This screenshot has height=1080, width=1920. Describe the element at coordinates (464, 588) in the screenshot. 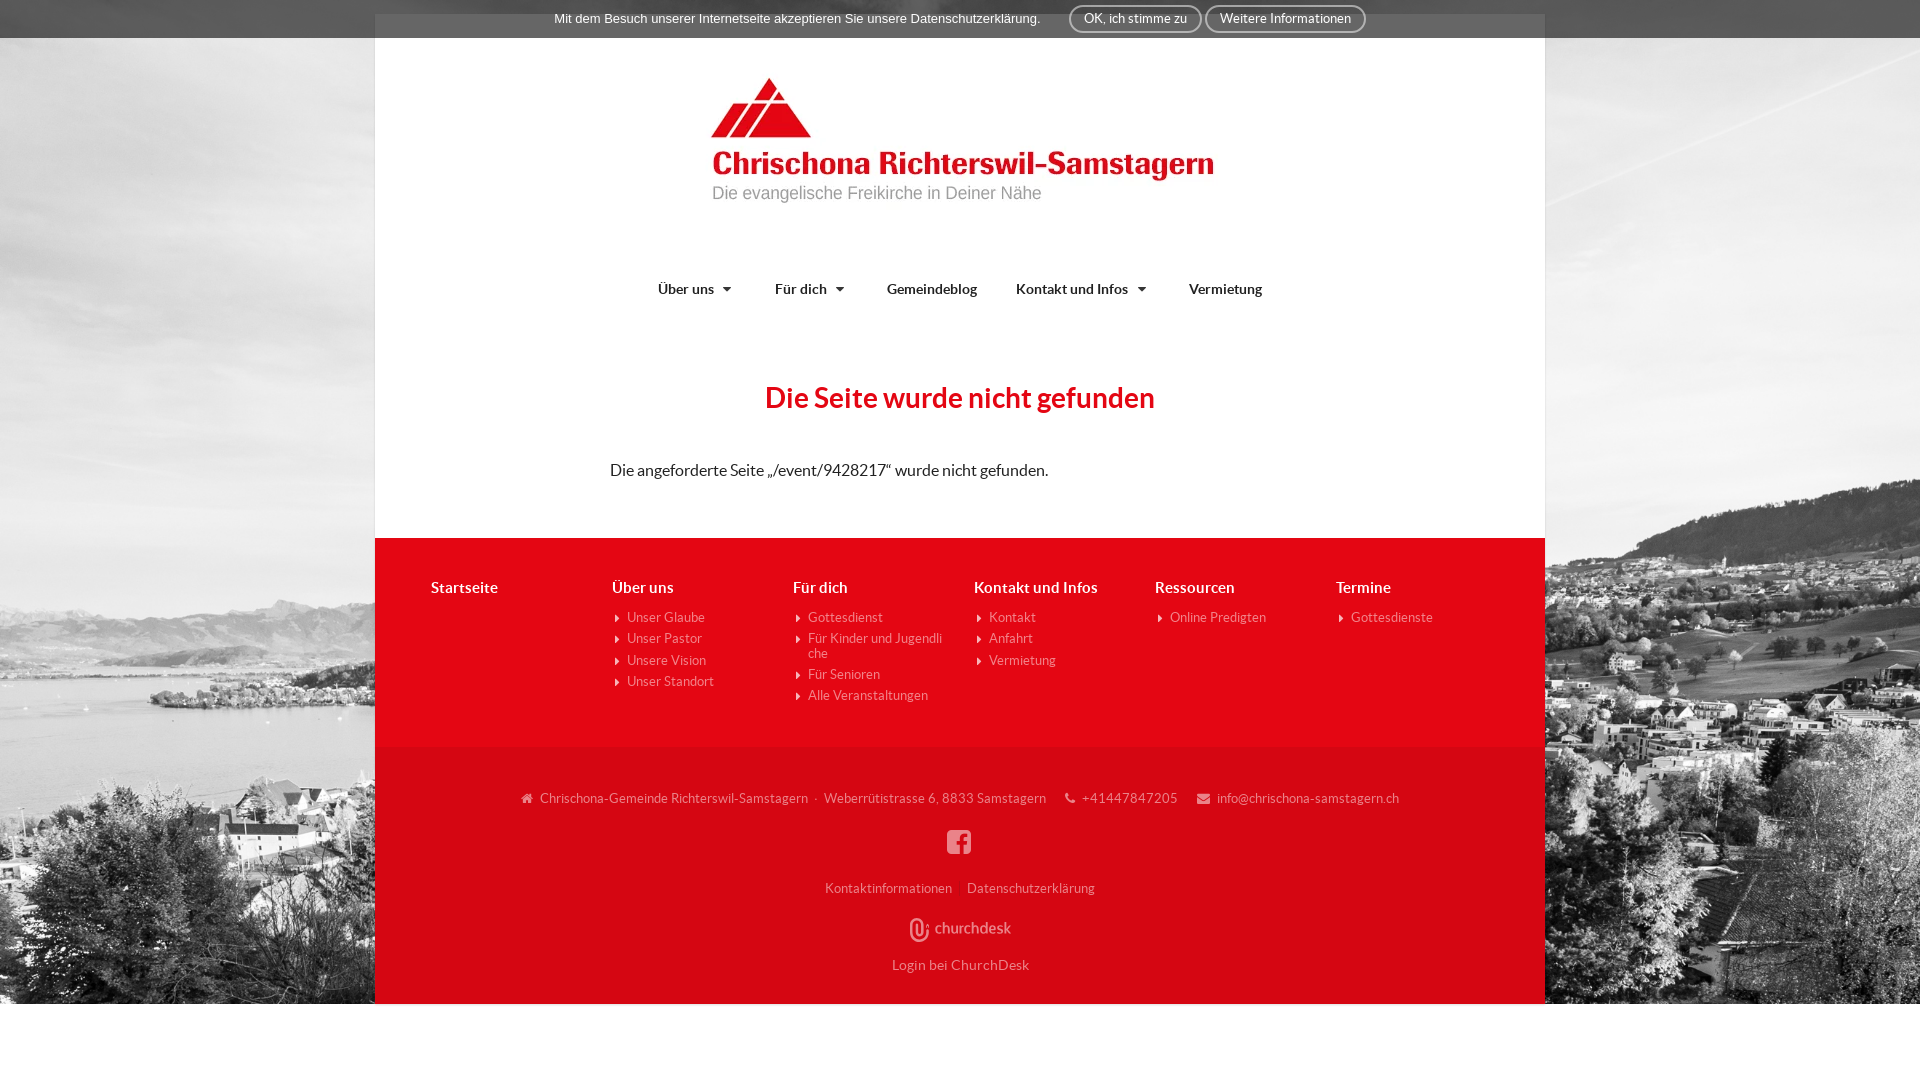

I see `Startseite` at that location.